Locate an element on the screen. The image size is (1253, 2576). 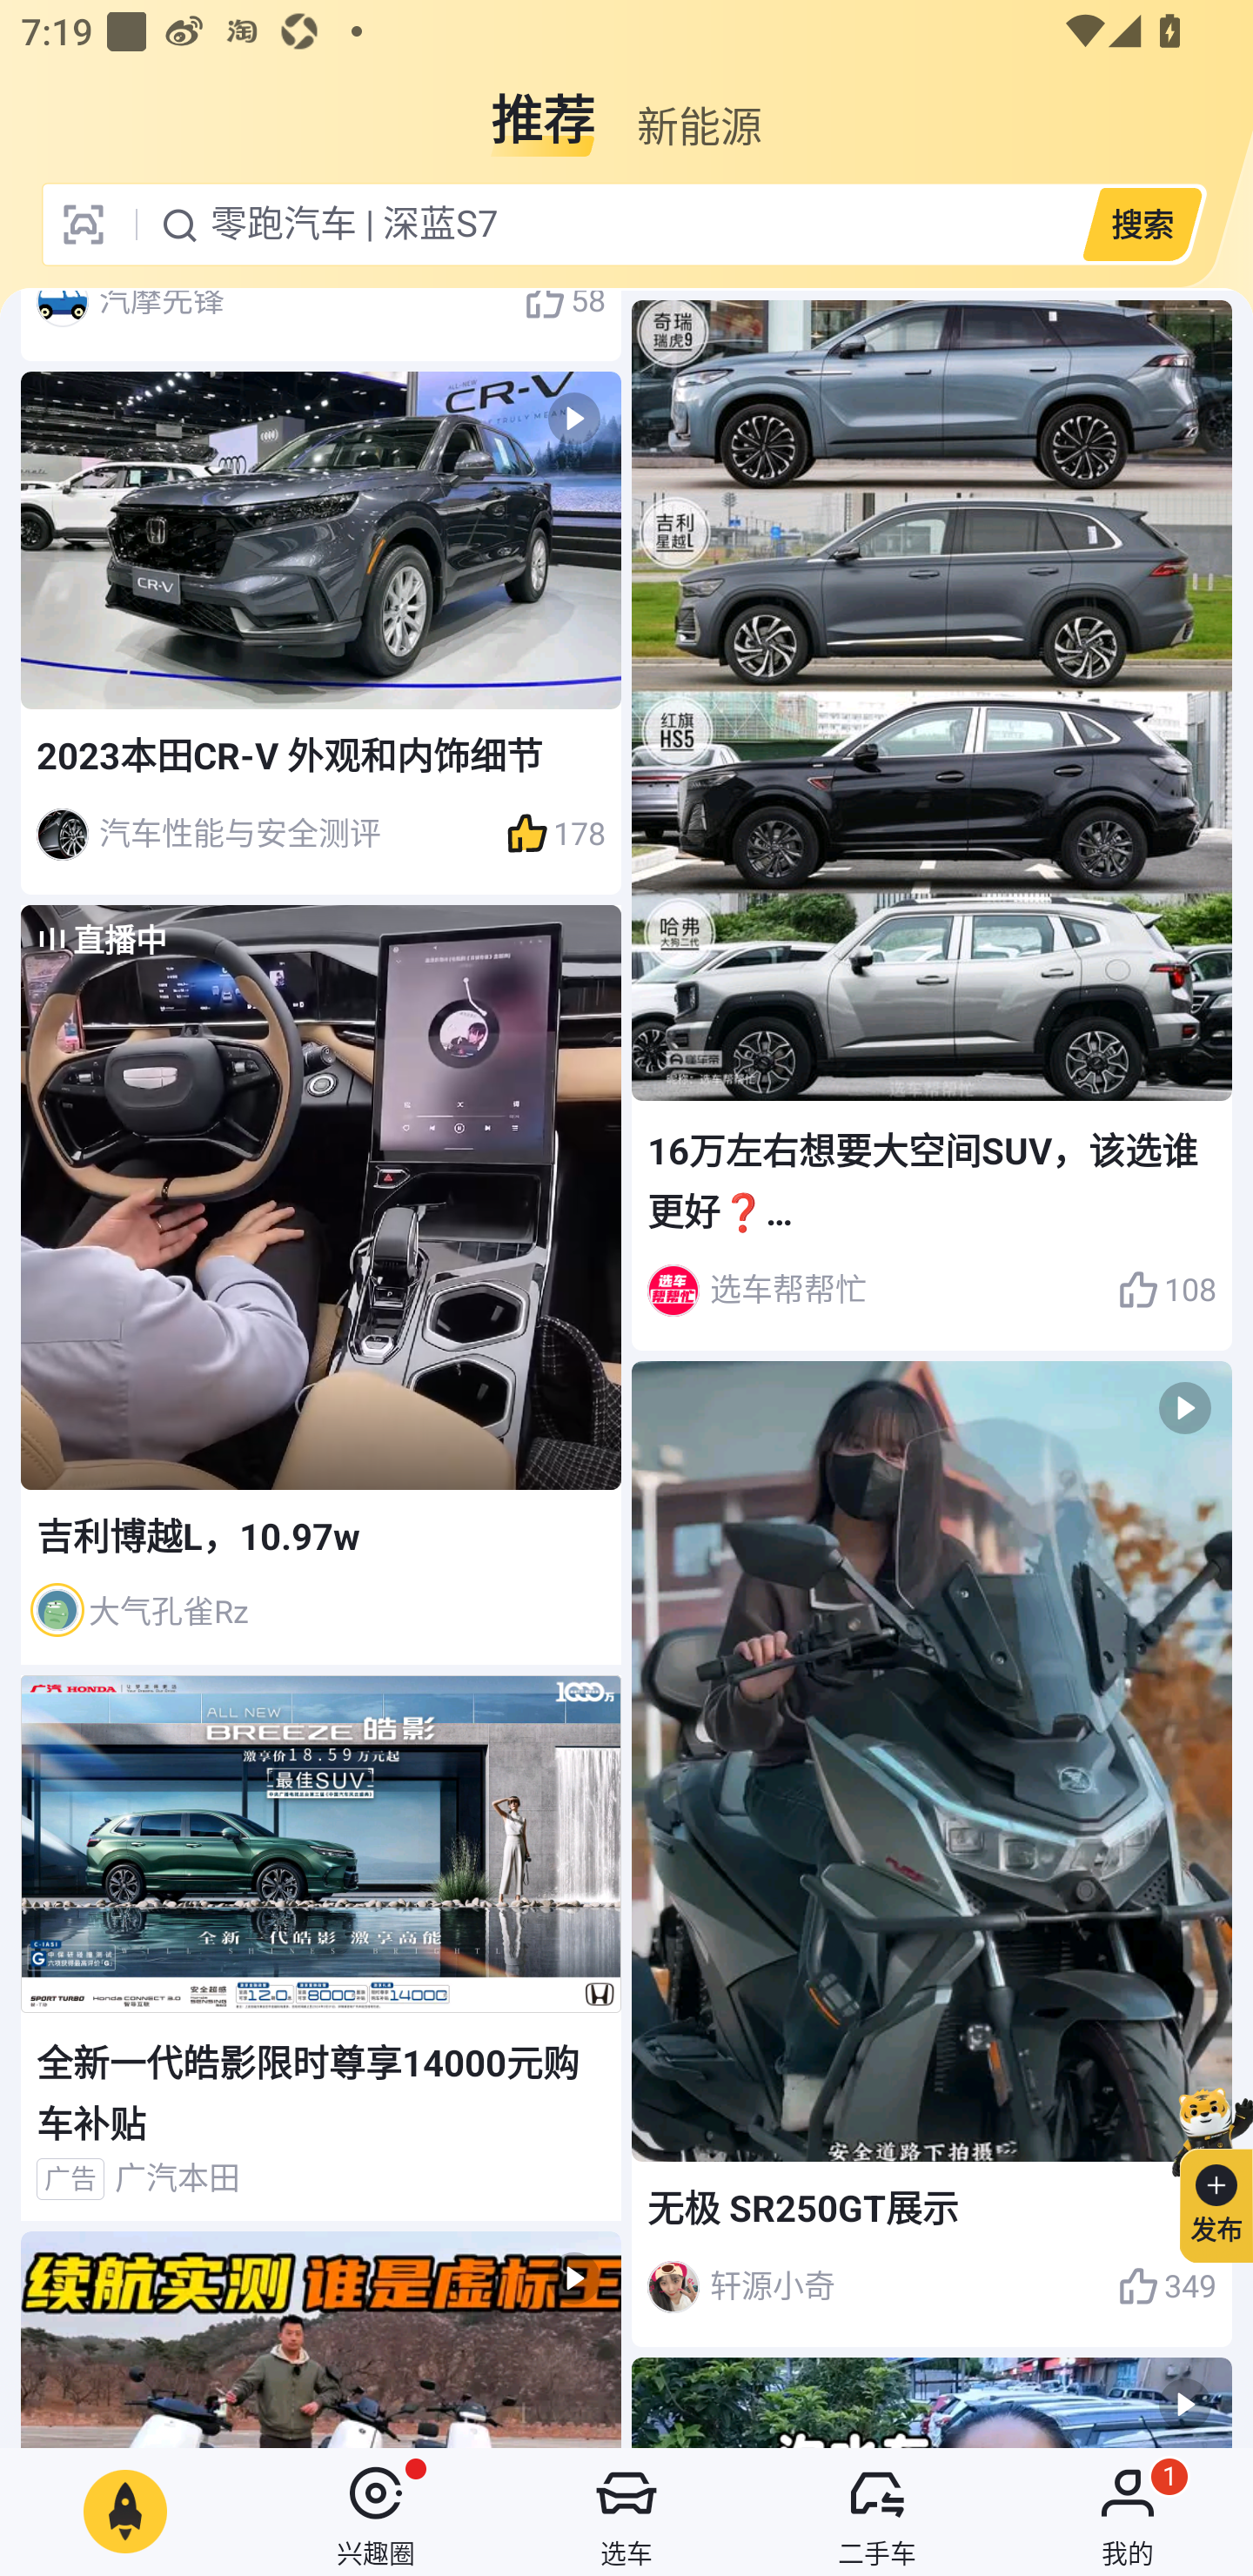
108 is located at coordinates (1167, 1290).